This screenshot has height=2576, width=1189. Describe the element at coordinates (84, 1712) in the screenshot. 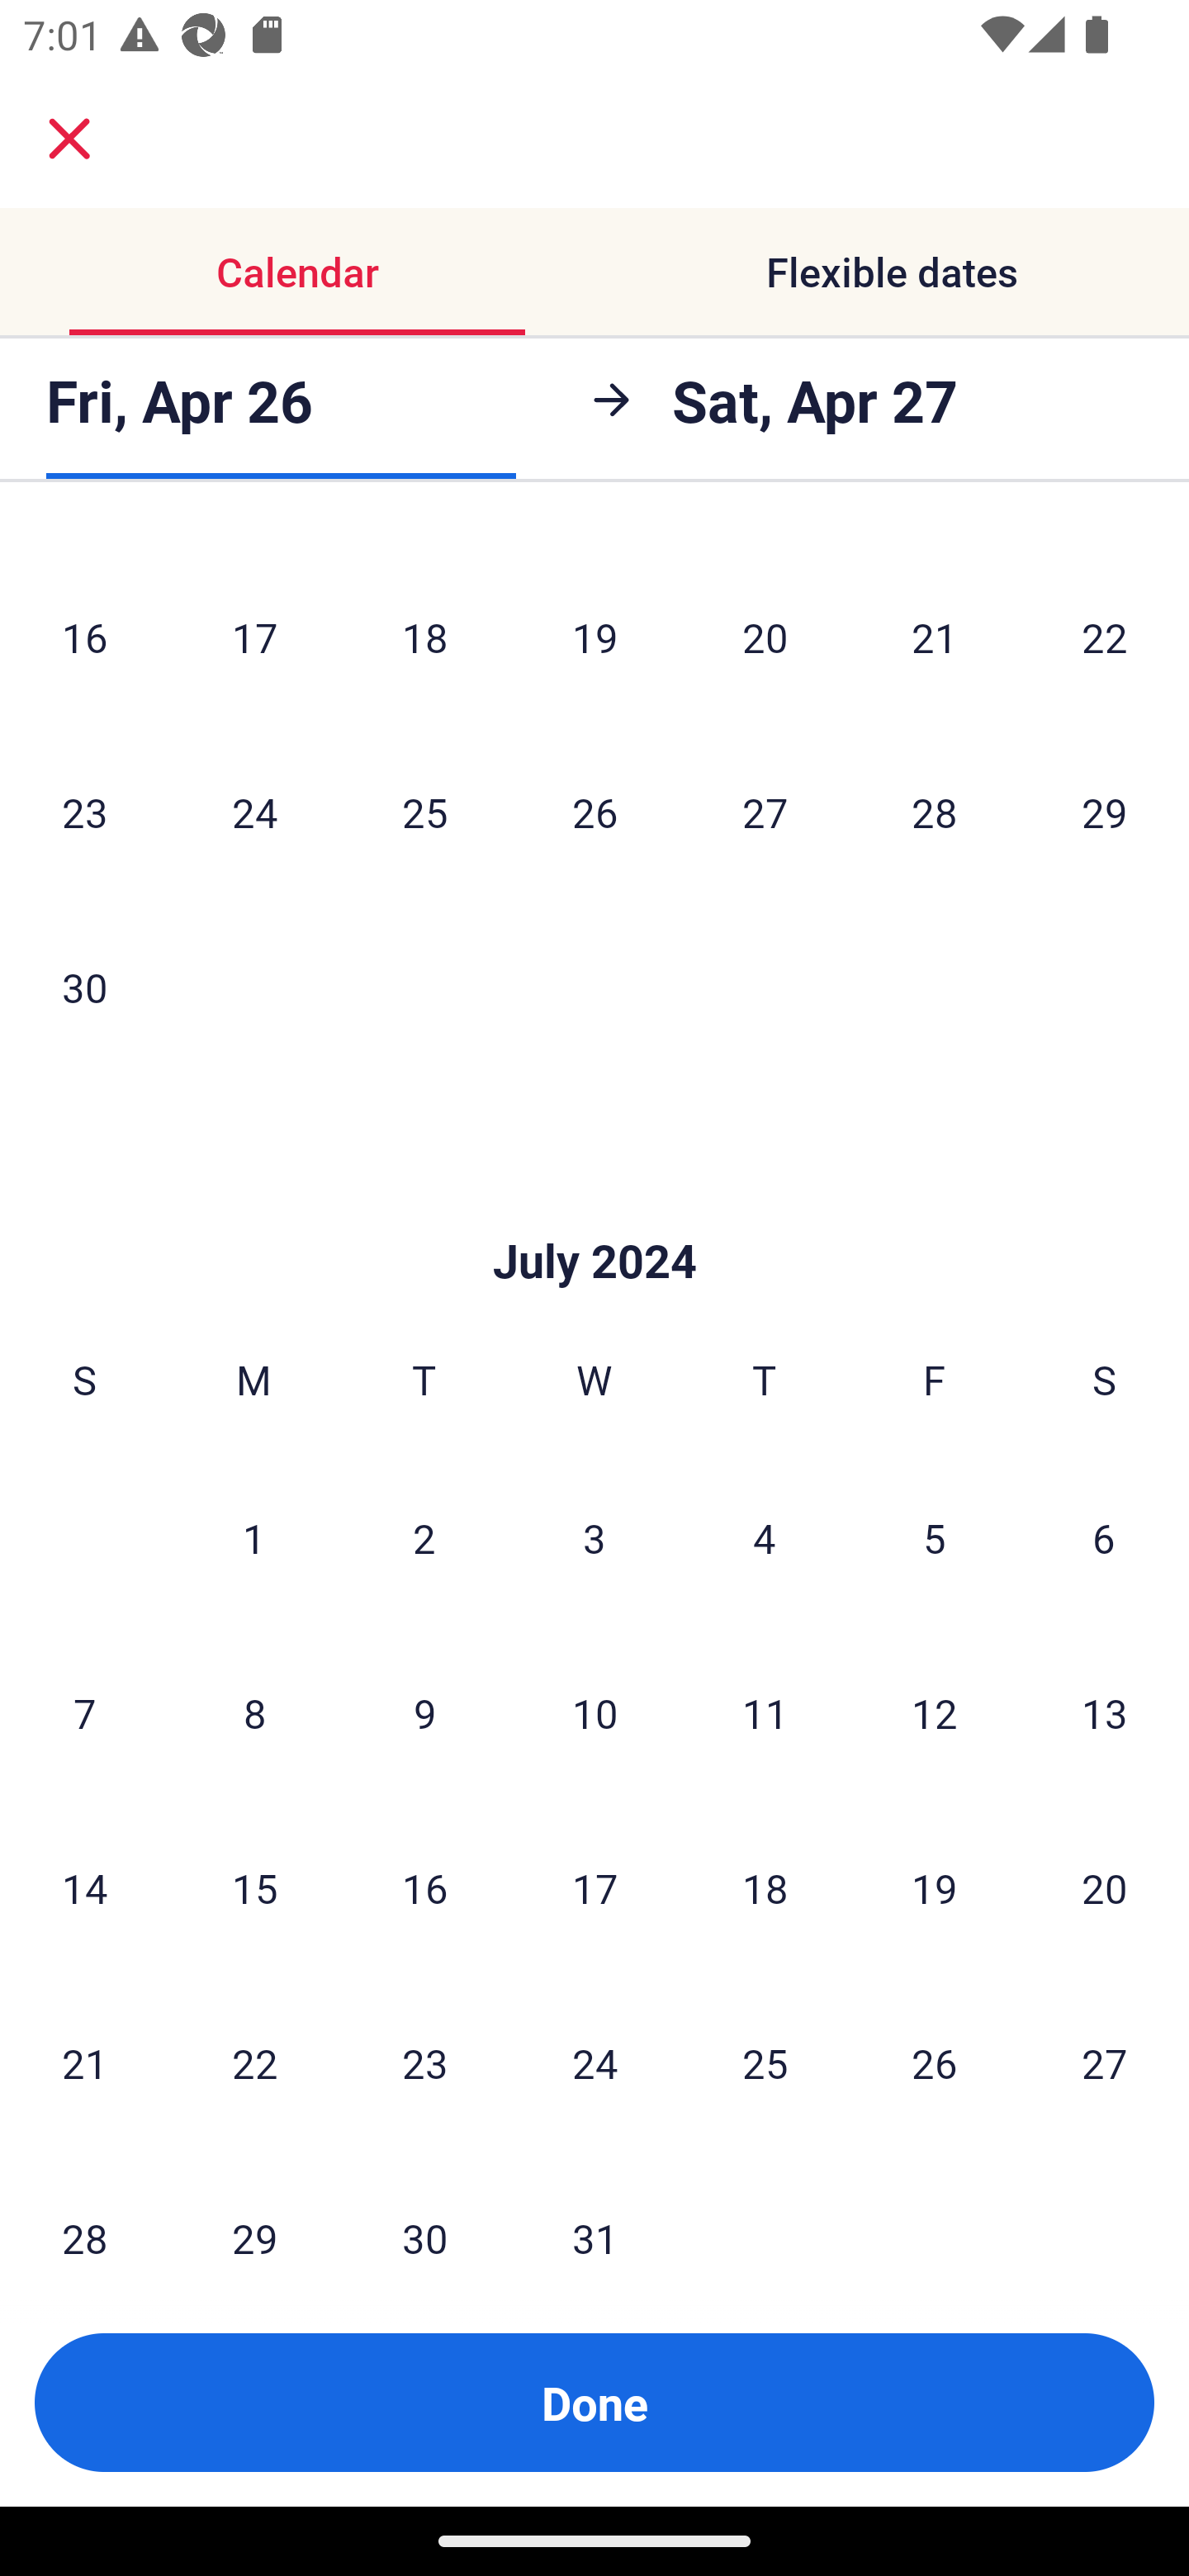

I see `7 Sunday, July 7, 2024` at that location.